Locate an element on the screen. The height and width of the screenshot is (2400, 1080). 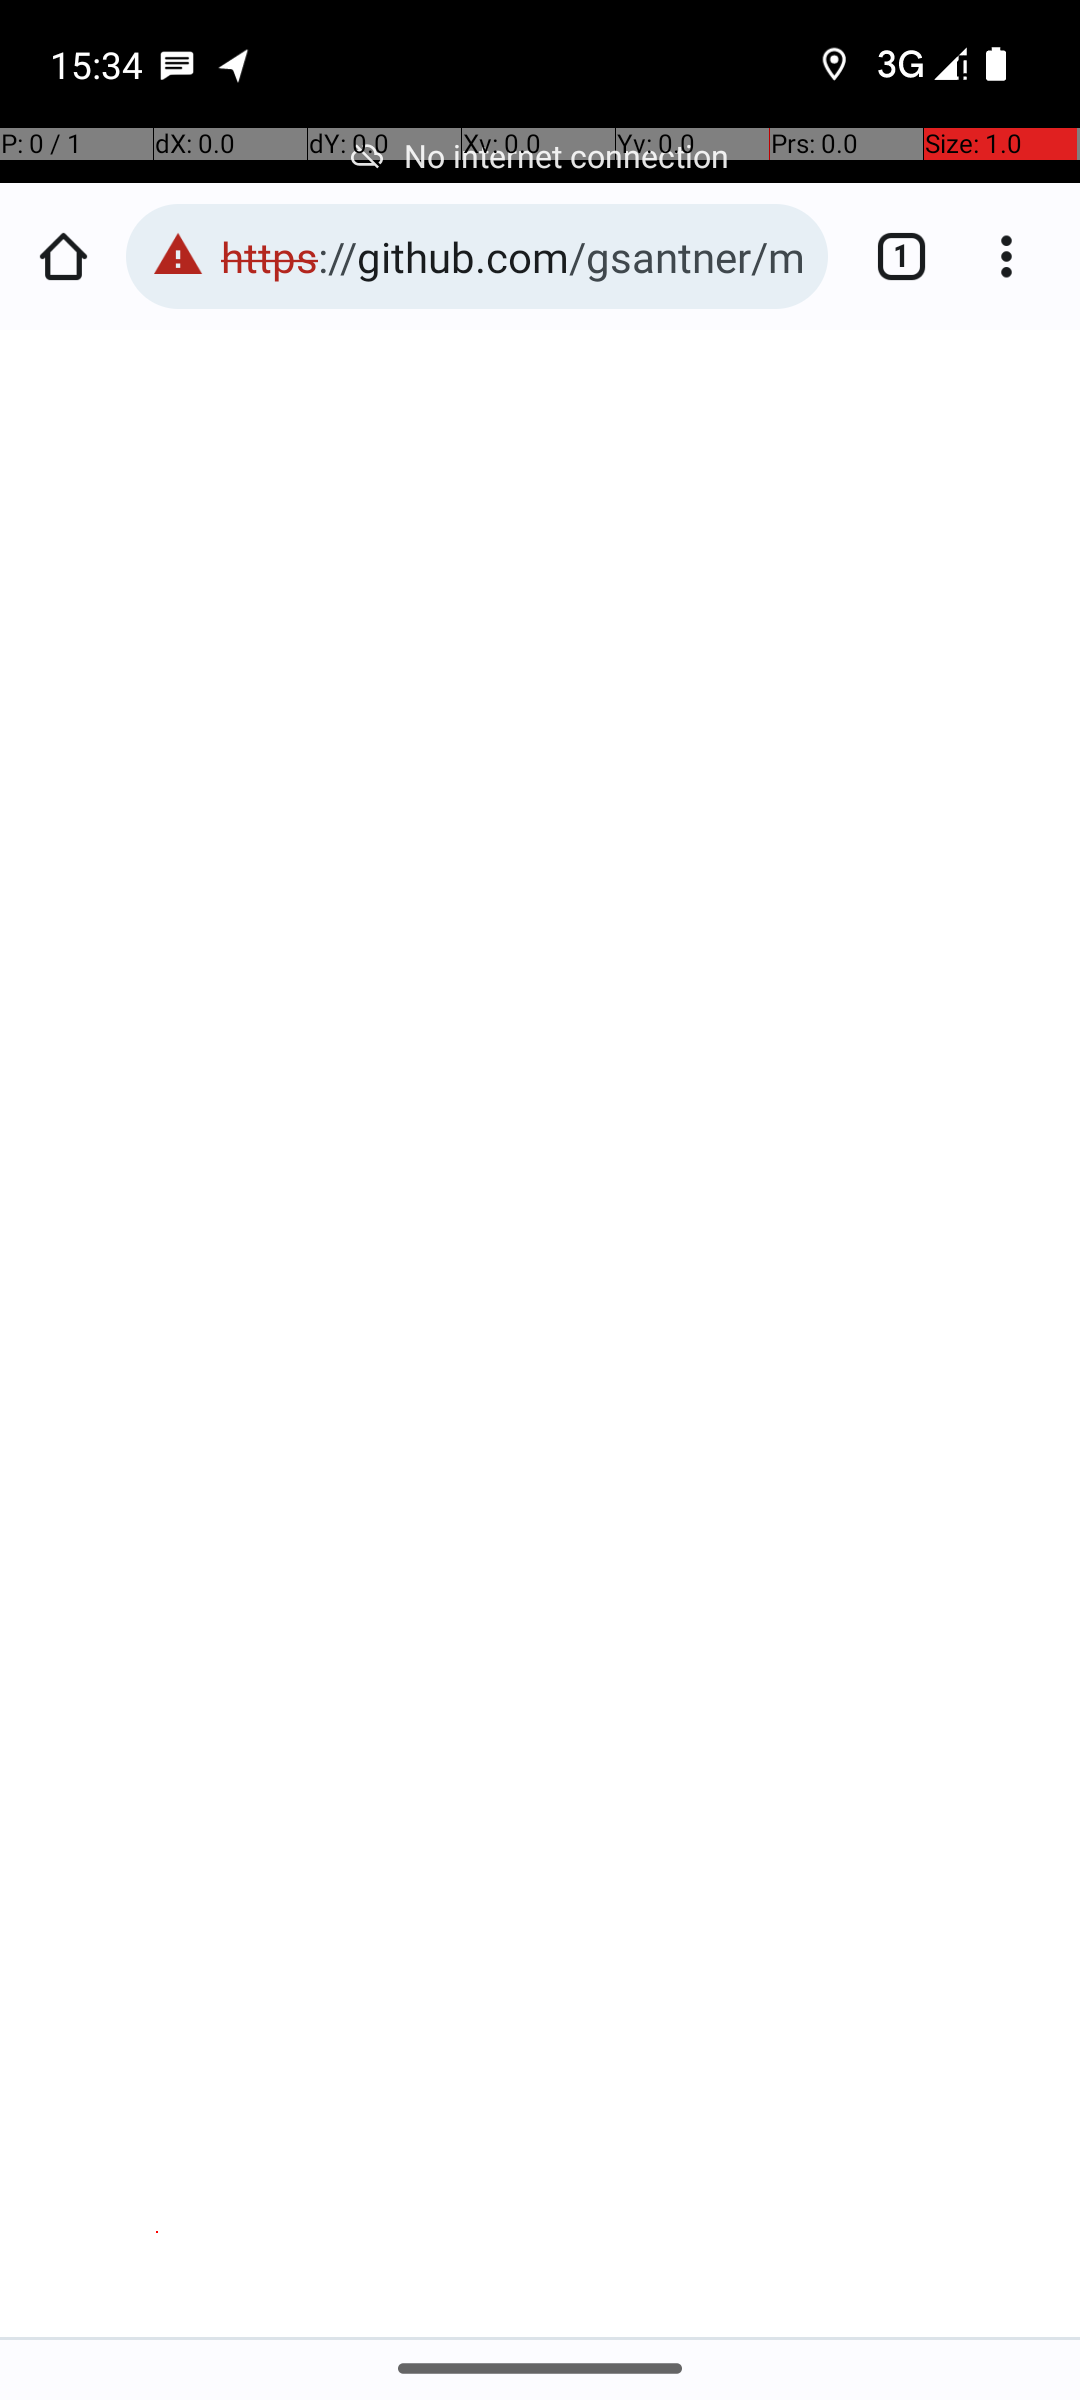
 (for example, passwords, messages, or credit cards).  is located at coordinates (539, 1080).